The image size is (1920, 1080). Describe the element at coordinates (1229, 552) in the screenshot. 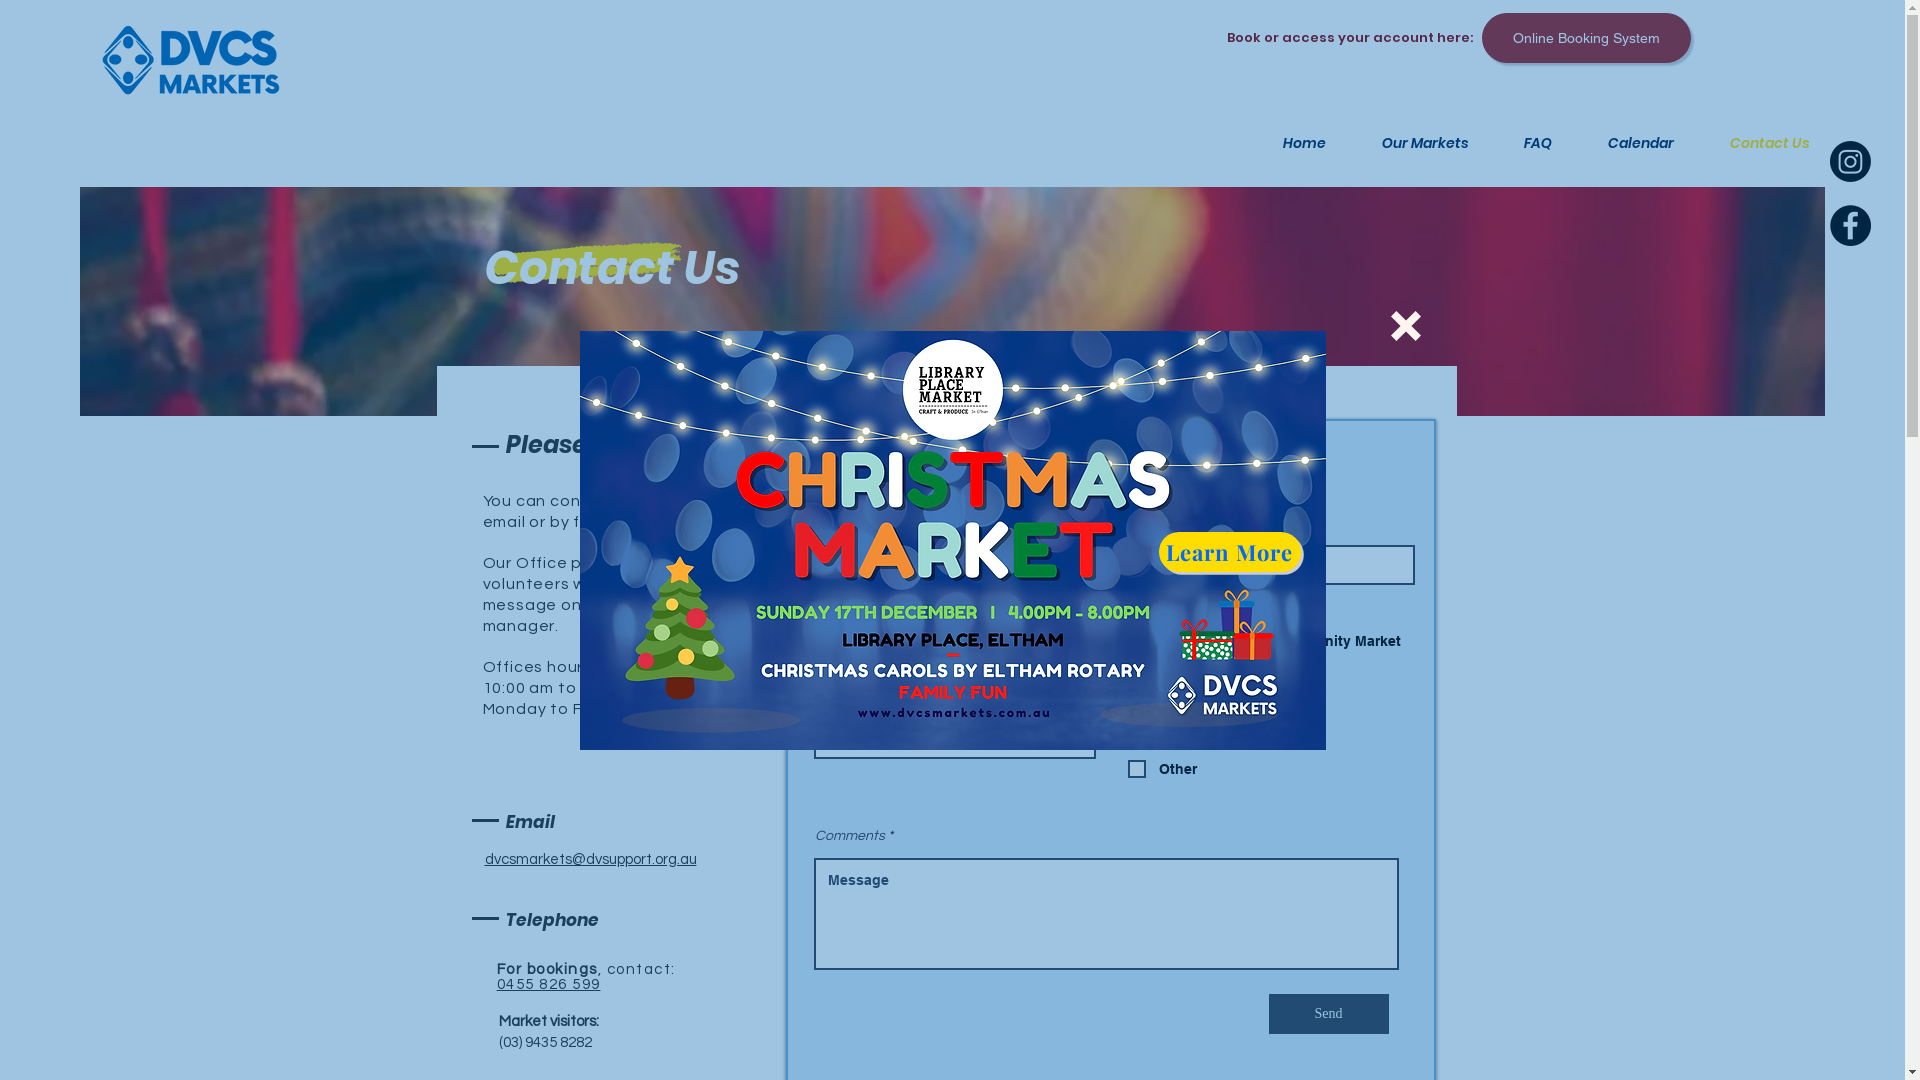

I see `Learn More` at that location.